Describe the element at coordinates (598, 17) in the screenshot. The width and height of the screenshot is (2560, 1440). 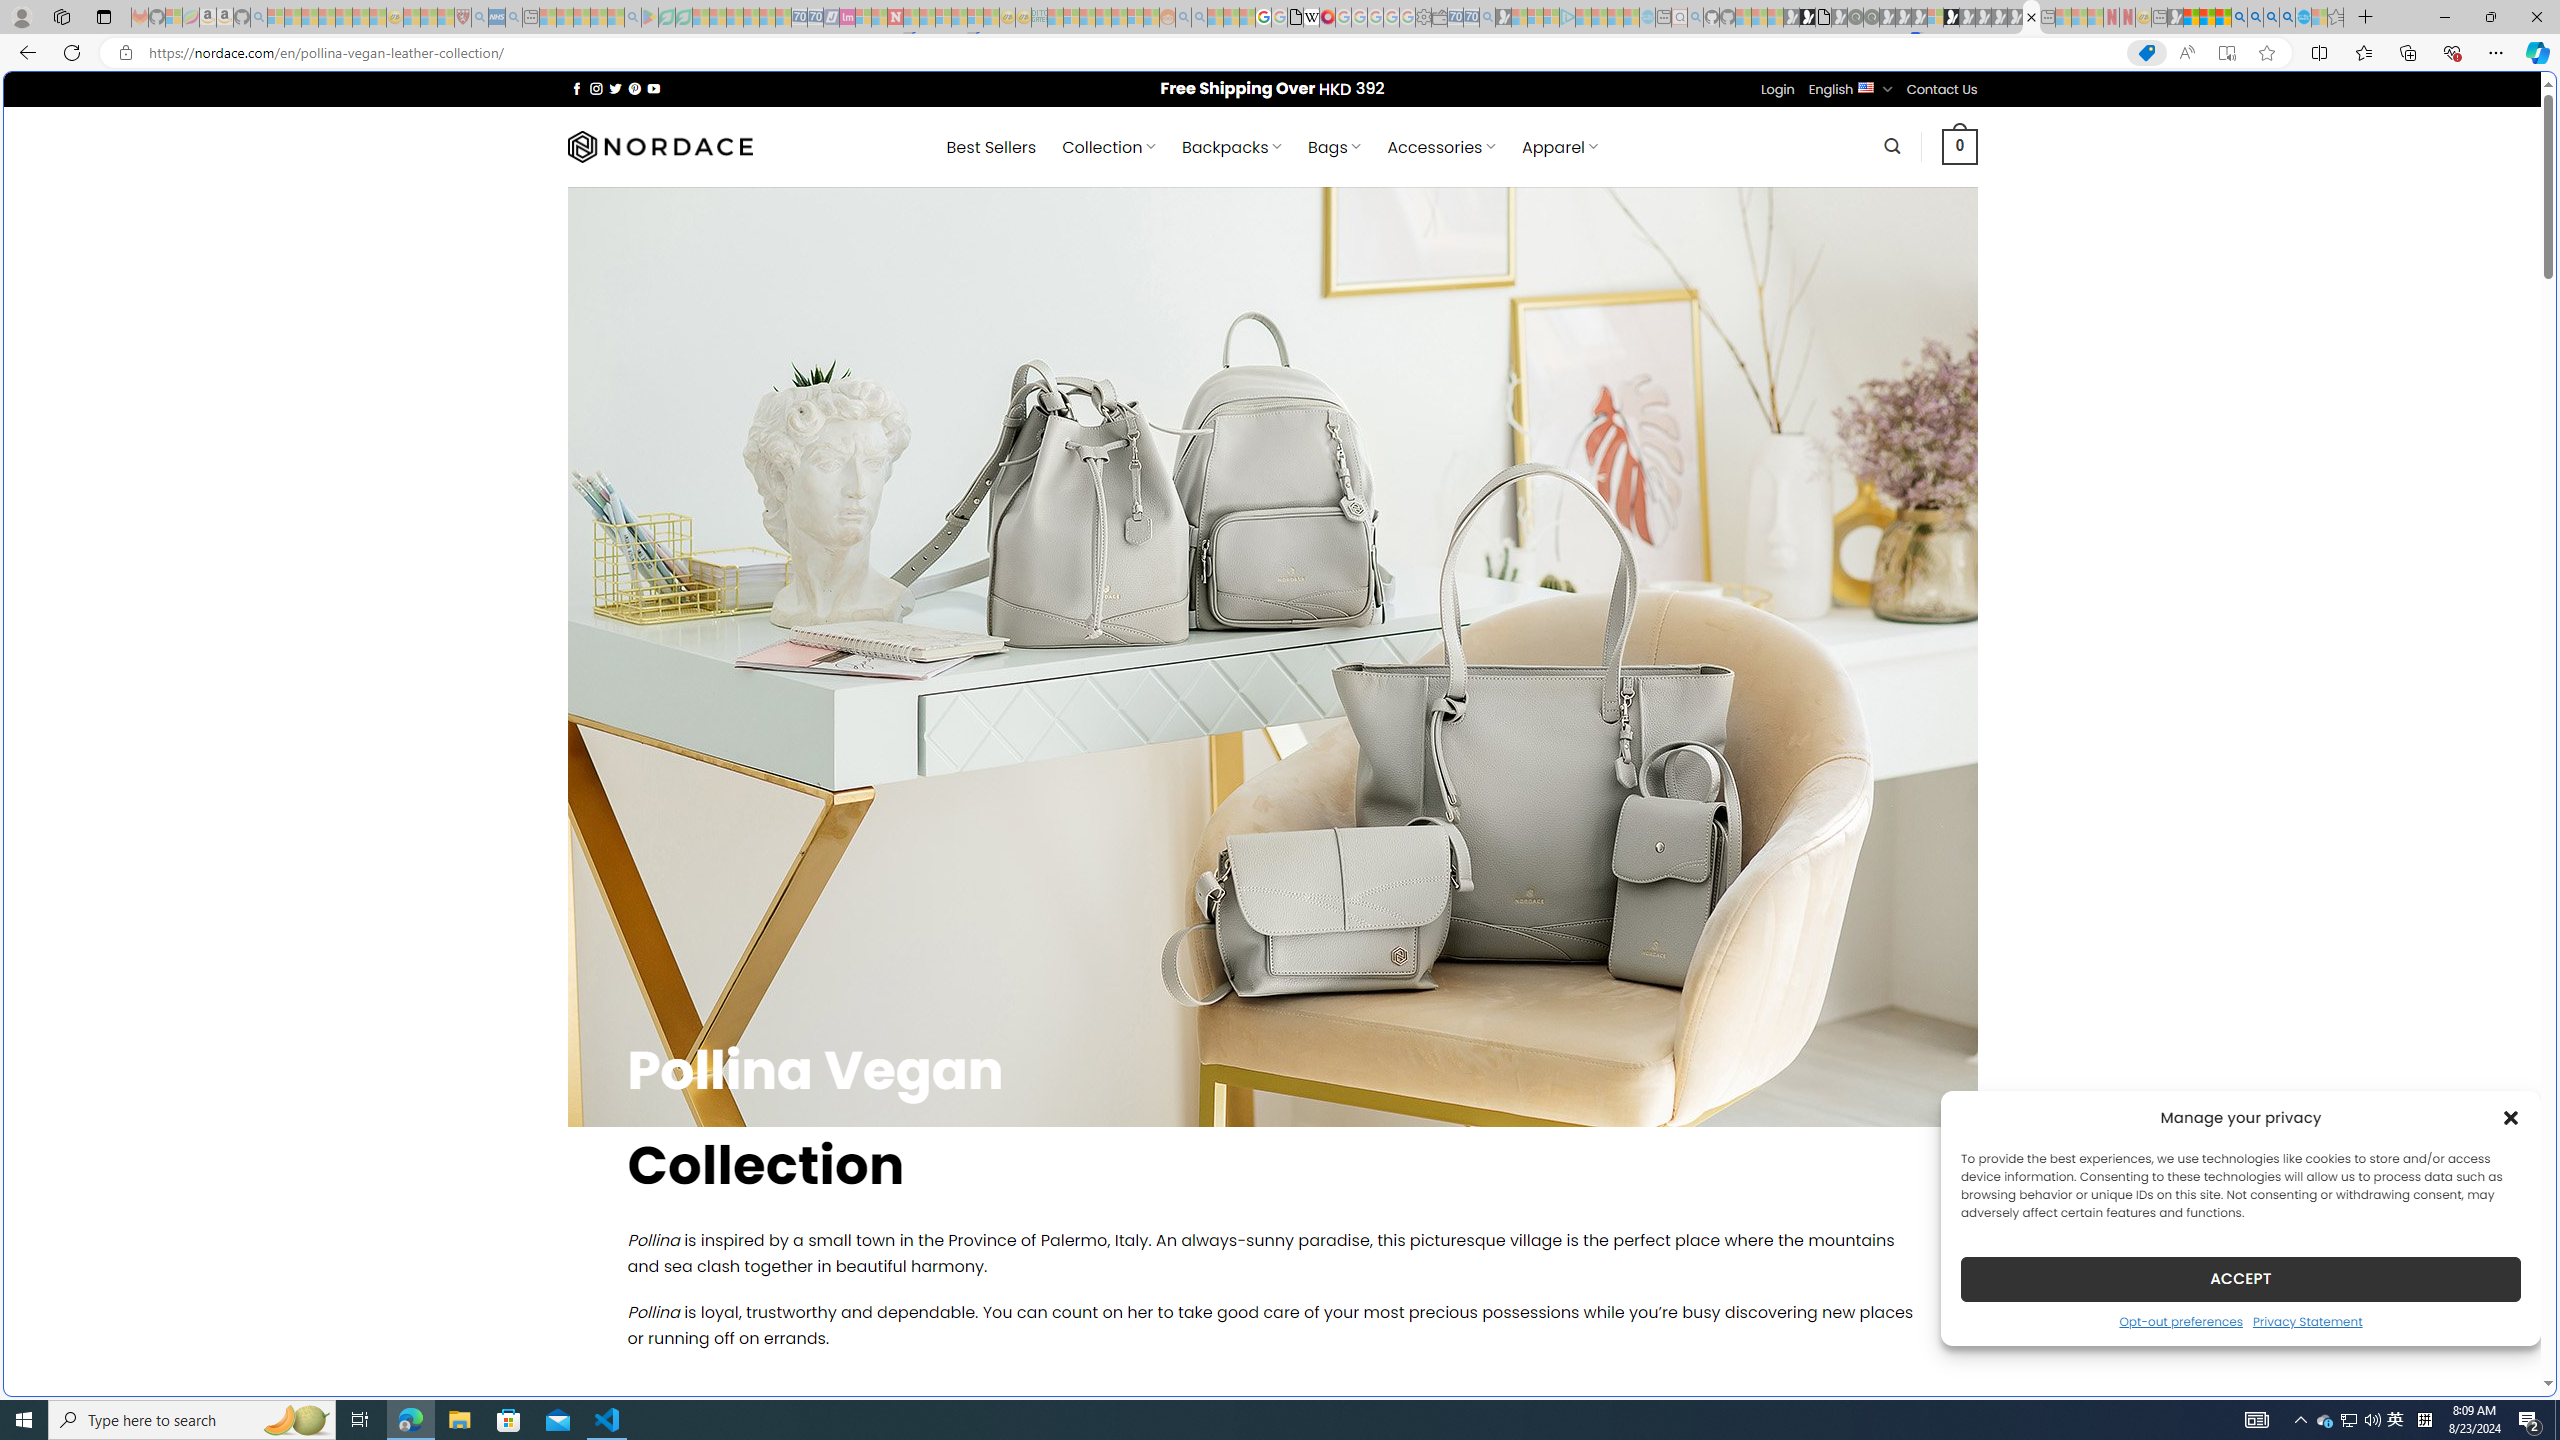
I see `Pets - MSN - Sleeping` at that location.